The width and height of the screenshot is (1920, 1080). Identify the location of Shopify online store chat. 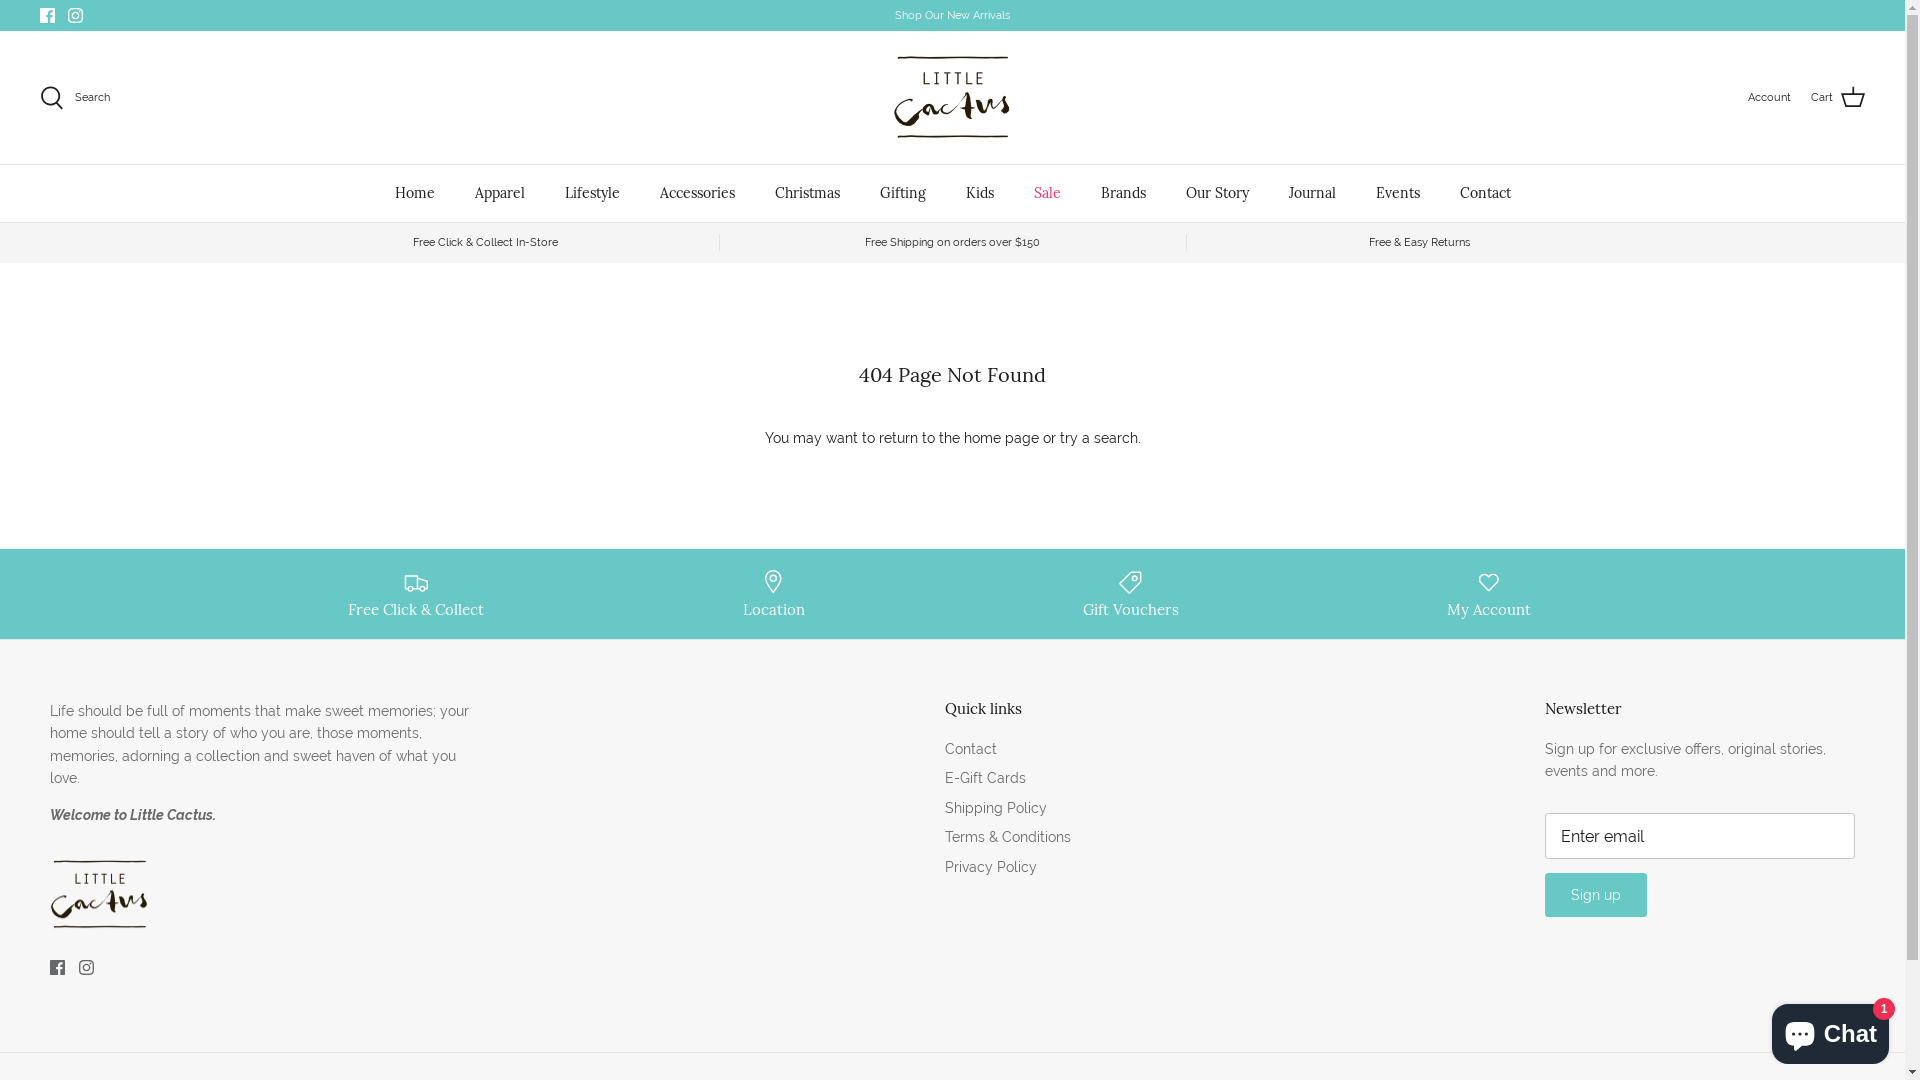
(1830, 1030).